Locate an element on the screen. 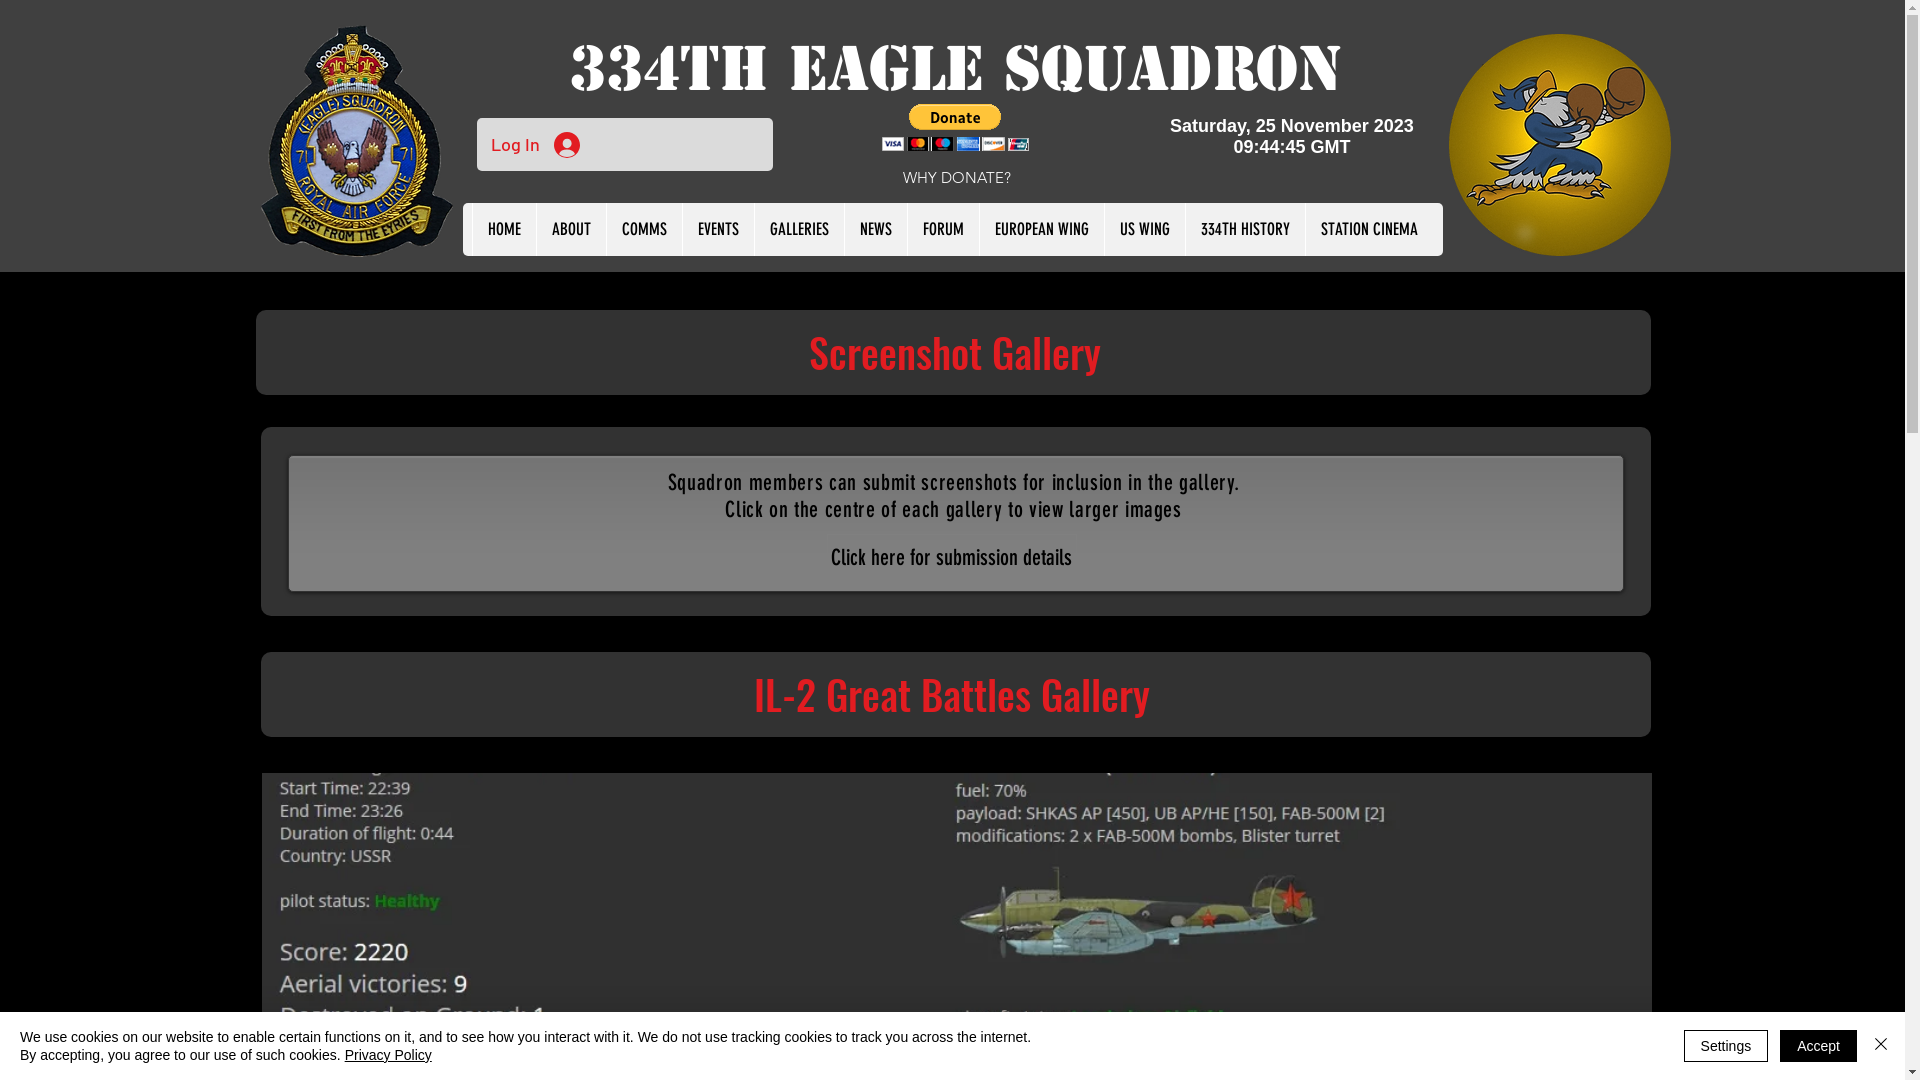 Image resolution: width=1920 pixels, height=1080 pixels. ABOUT is located at coordinates (571, 230).